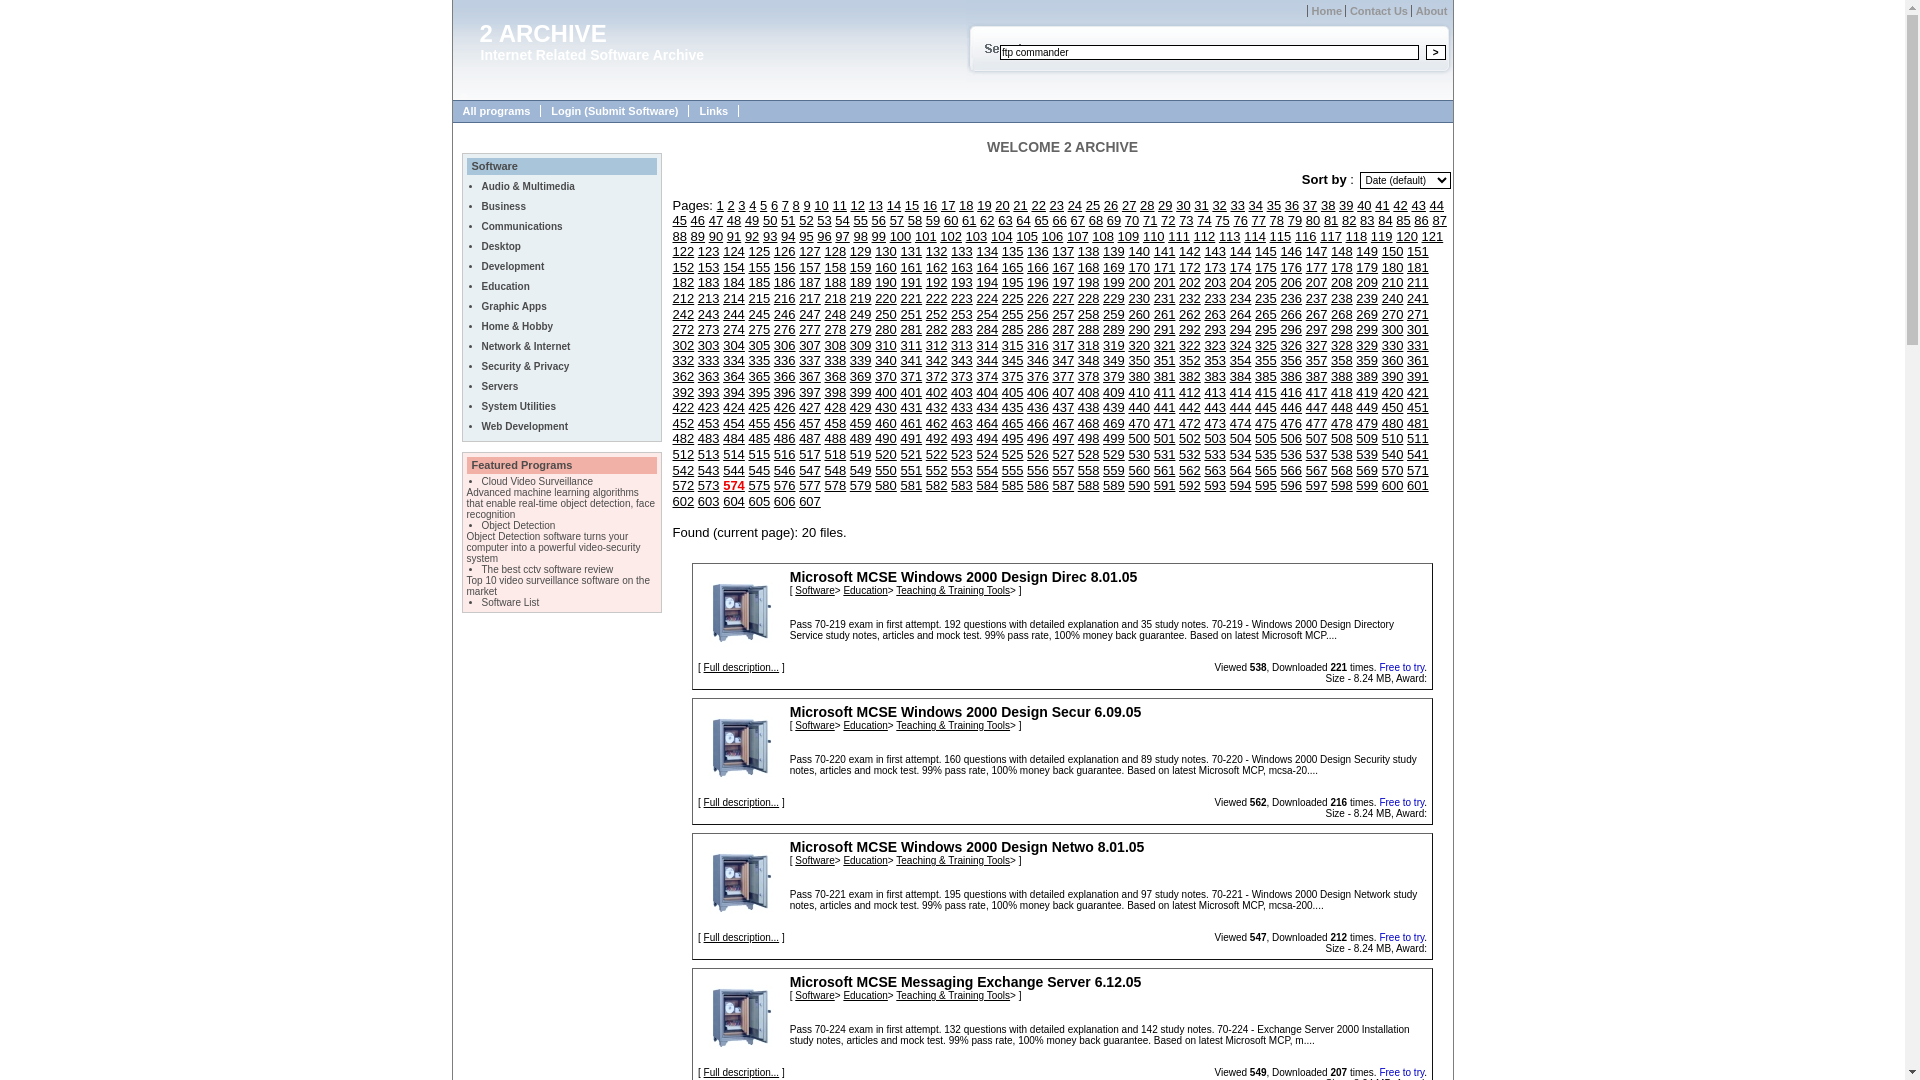  What do you see at coordinates (1325, 11) in the screenshot?
I see `Home` at bounding box center [1325, 11].